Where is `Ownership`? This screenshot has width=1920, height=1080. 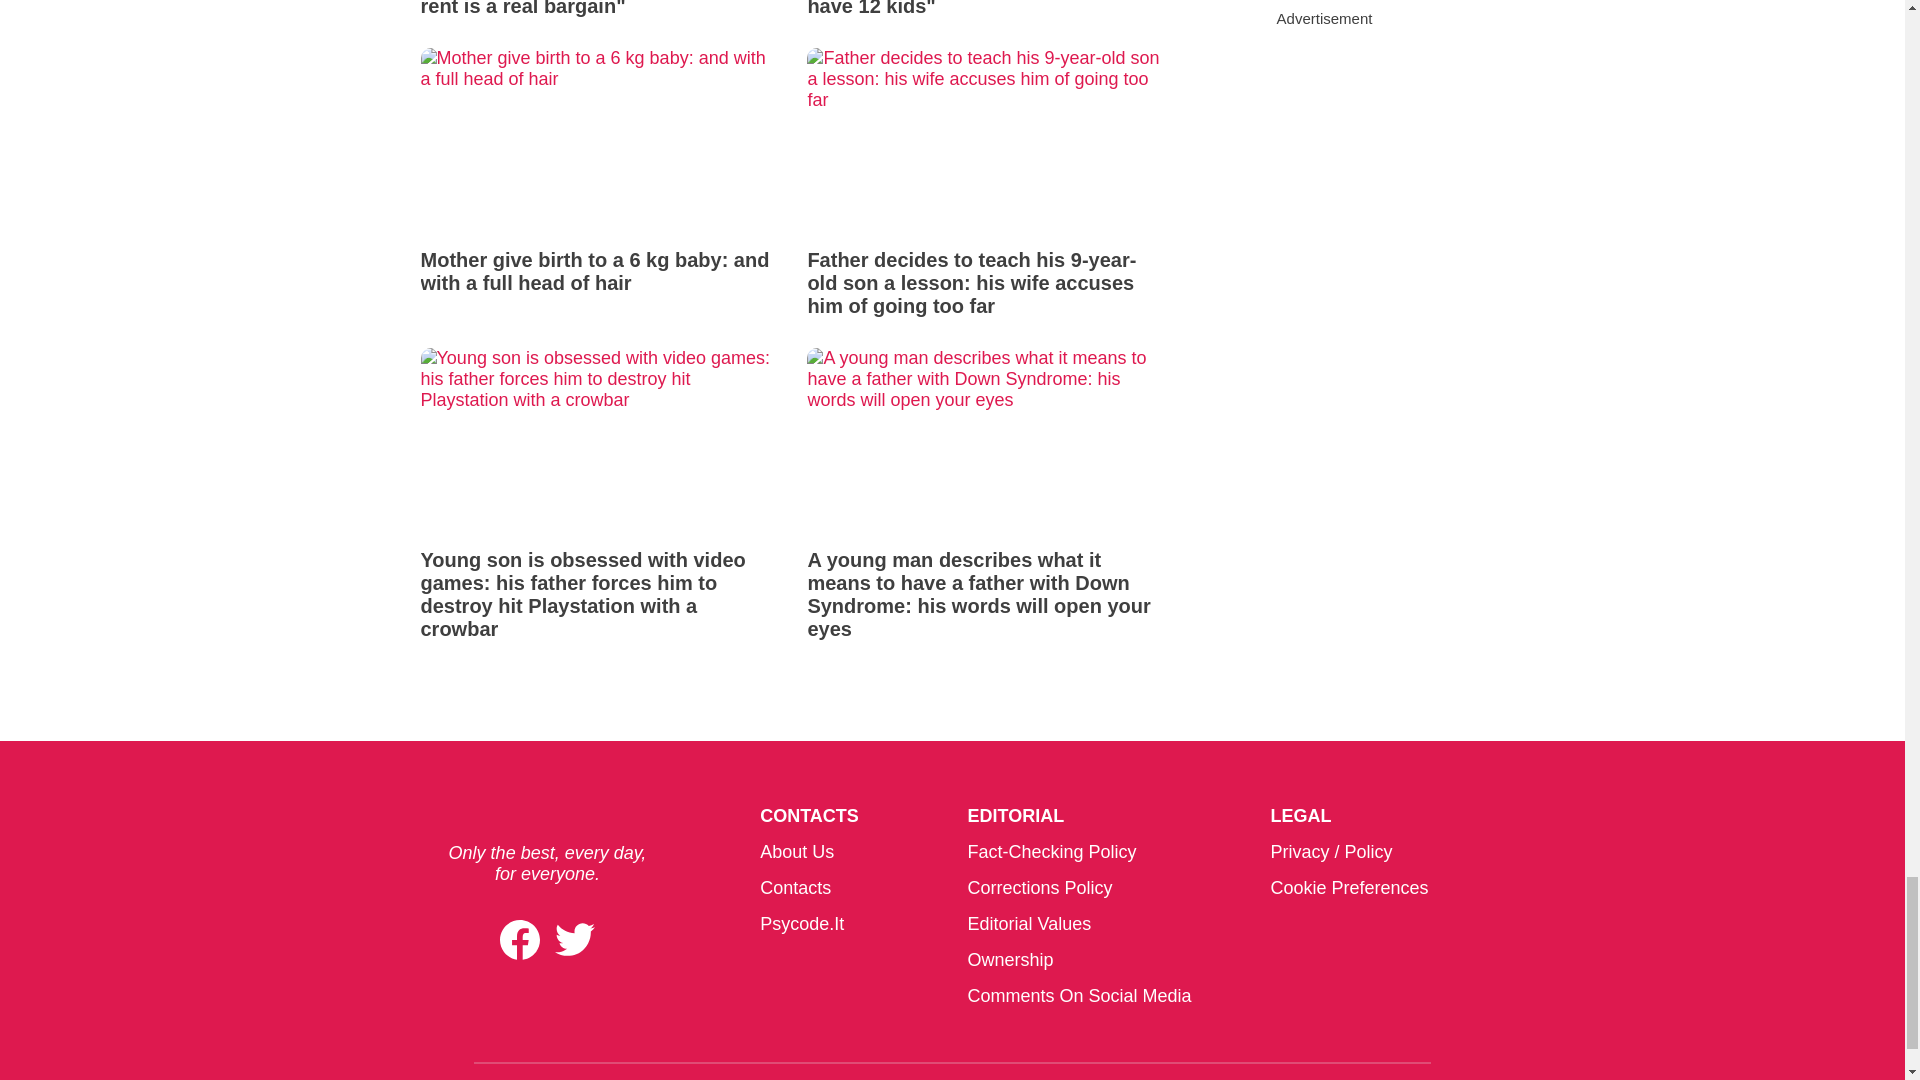 Ownership is located at coordinates (1010, 960).